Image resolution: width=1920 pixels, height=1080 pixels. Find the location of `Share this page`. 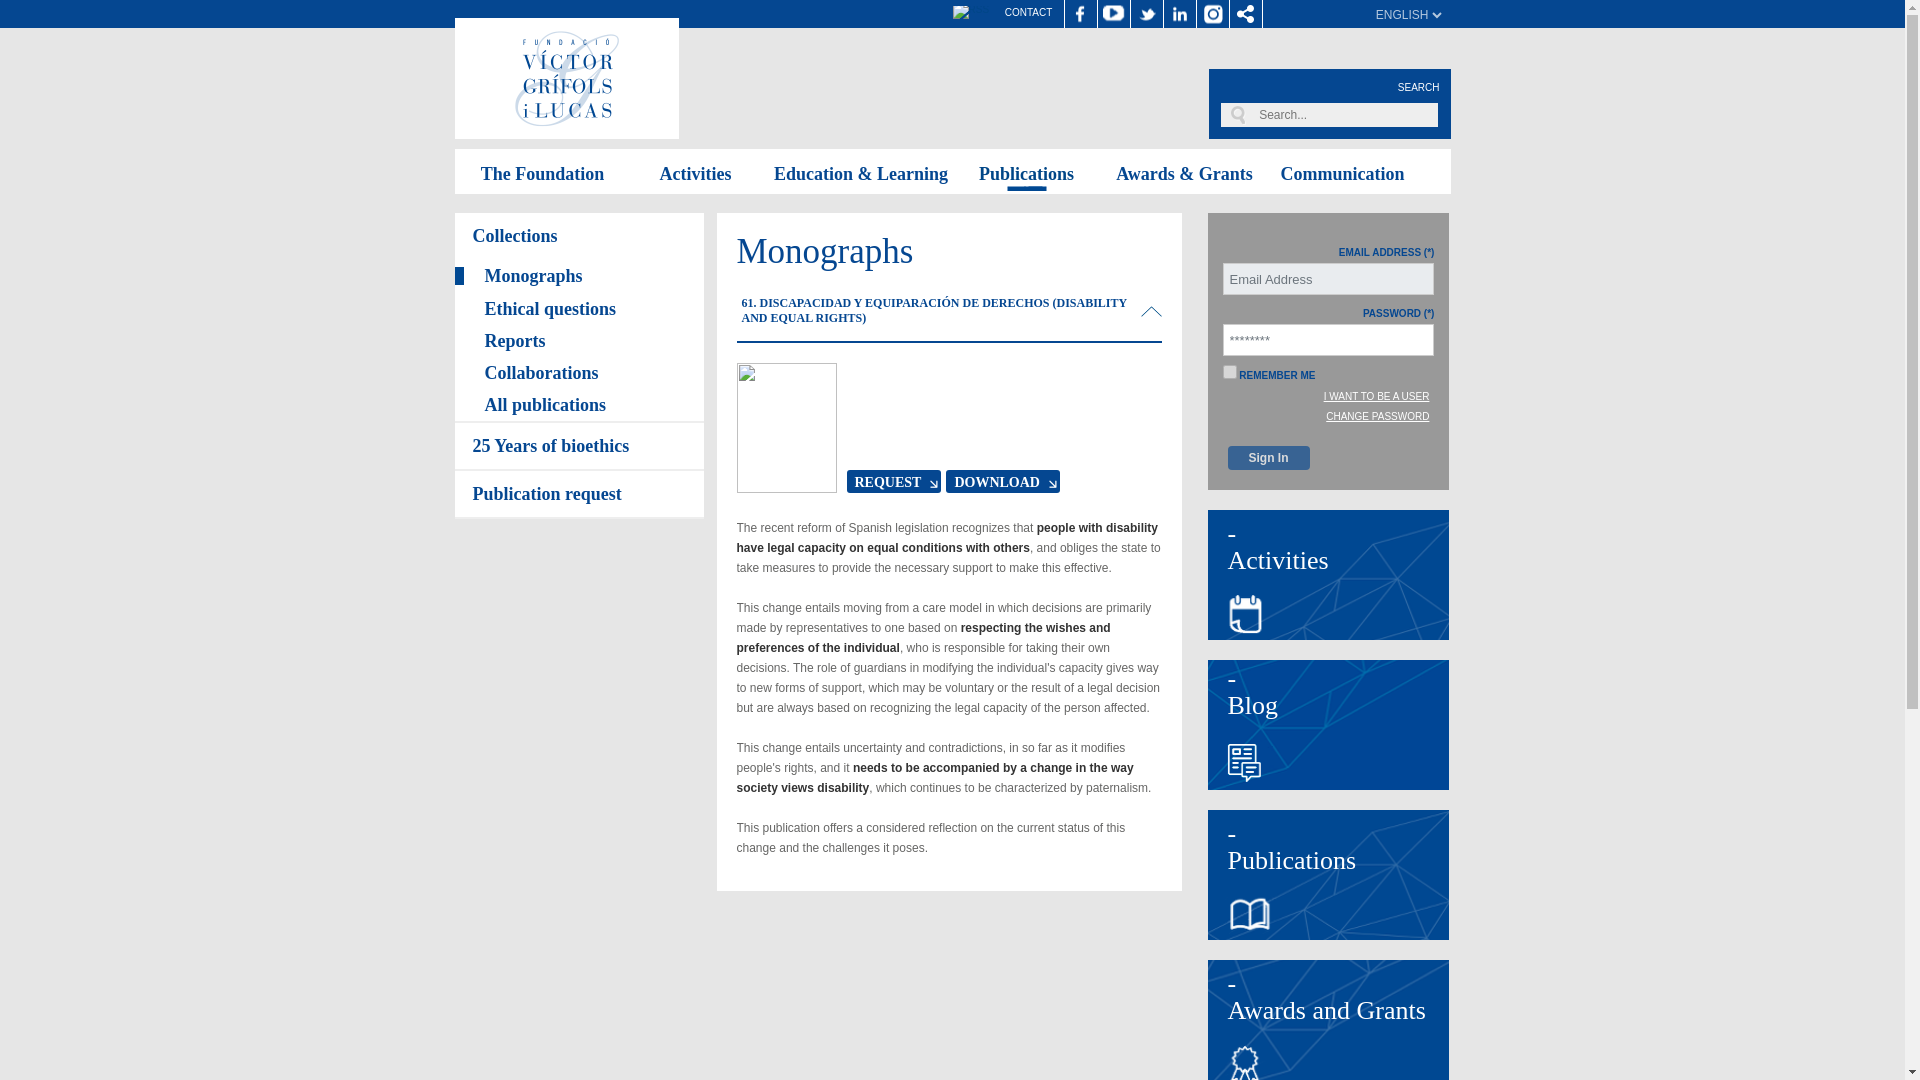

Share this page is located at coordinates (1246, 14).